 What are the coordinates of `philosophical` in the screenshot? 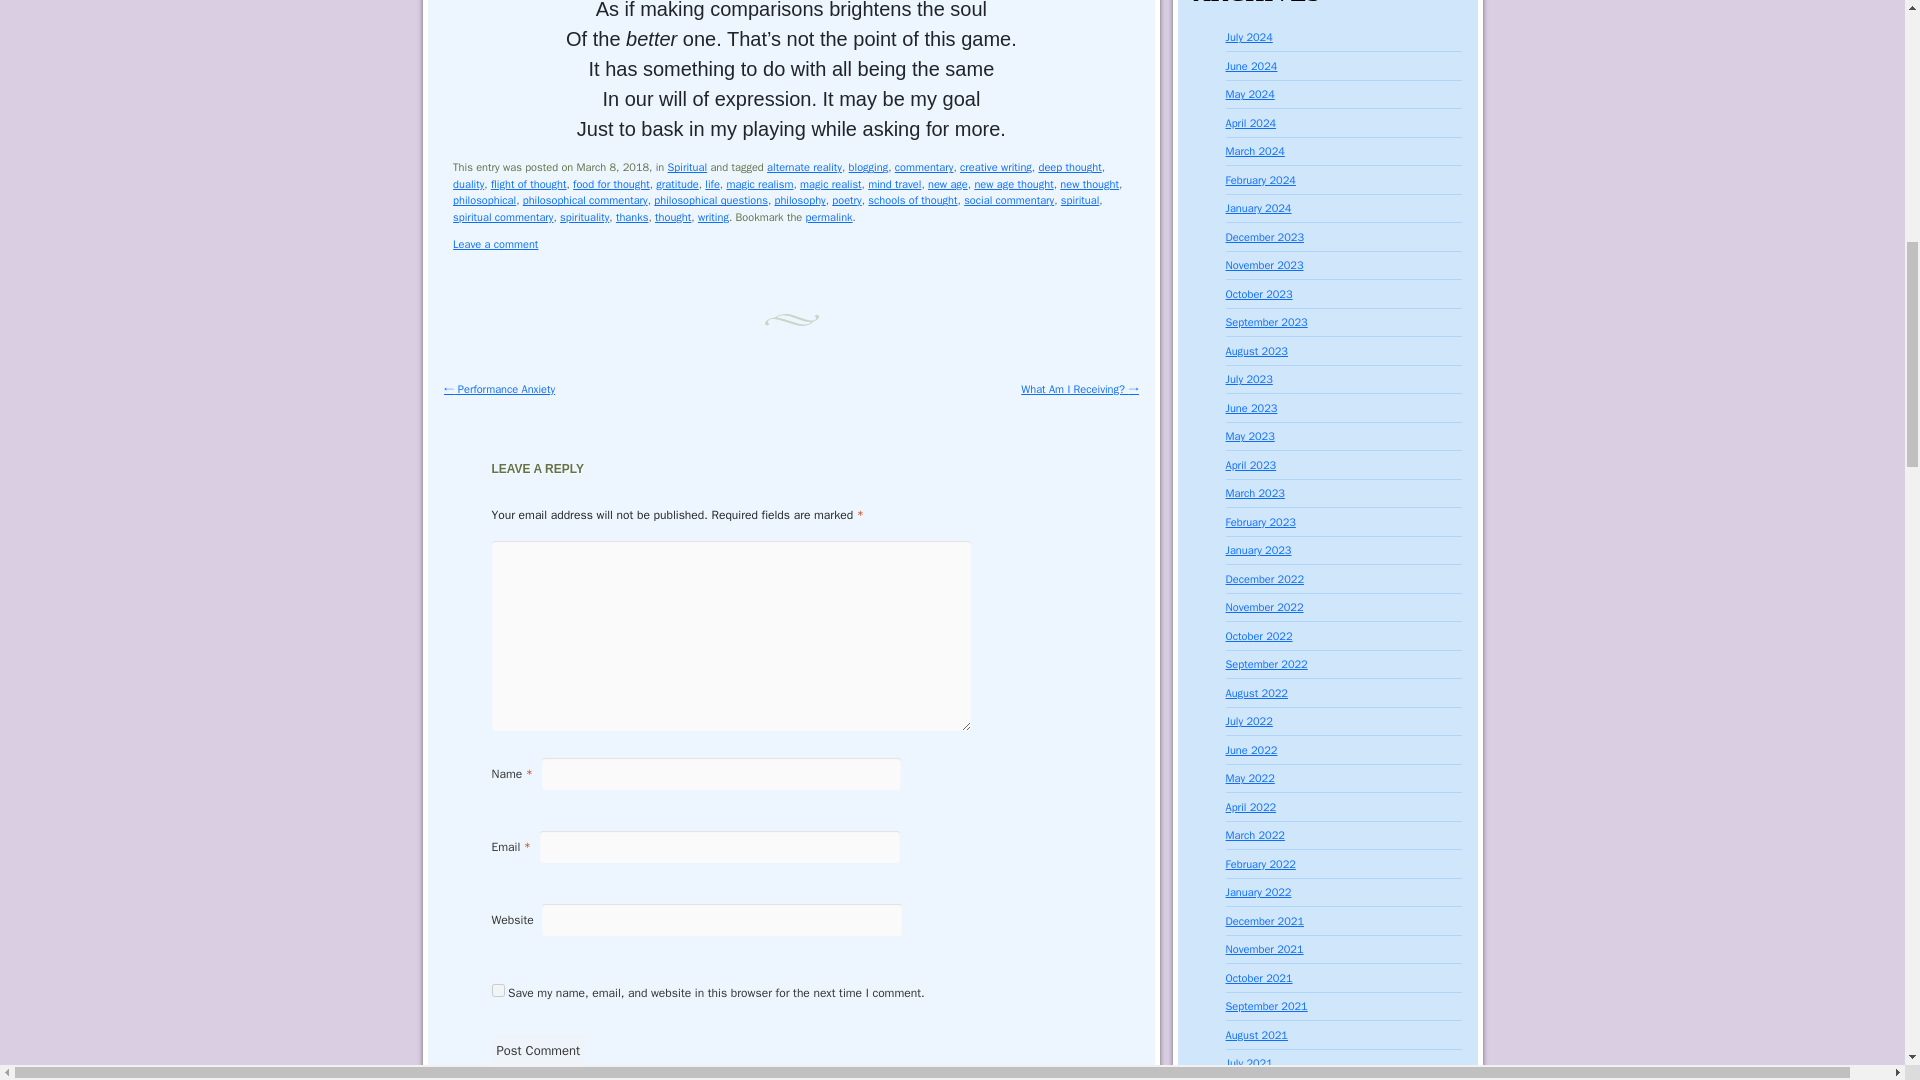 It's located at (484, 200).